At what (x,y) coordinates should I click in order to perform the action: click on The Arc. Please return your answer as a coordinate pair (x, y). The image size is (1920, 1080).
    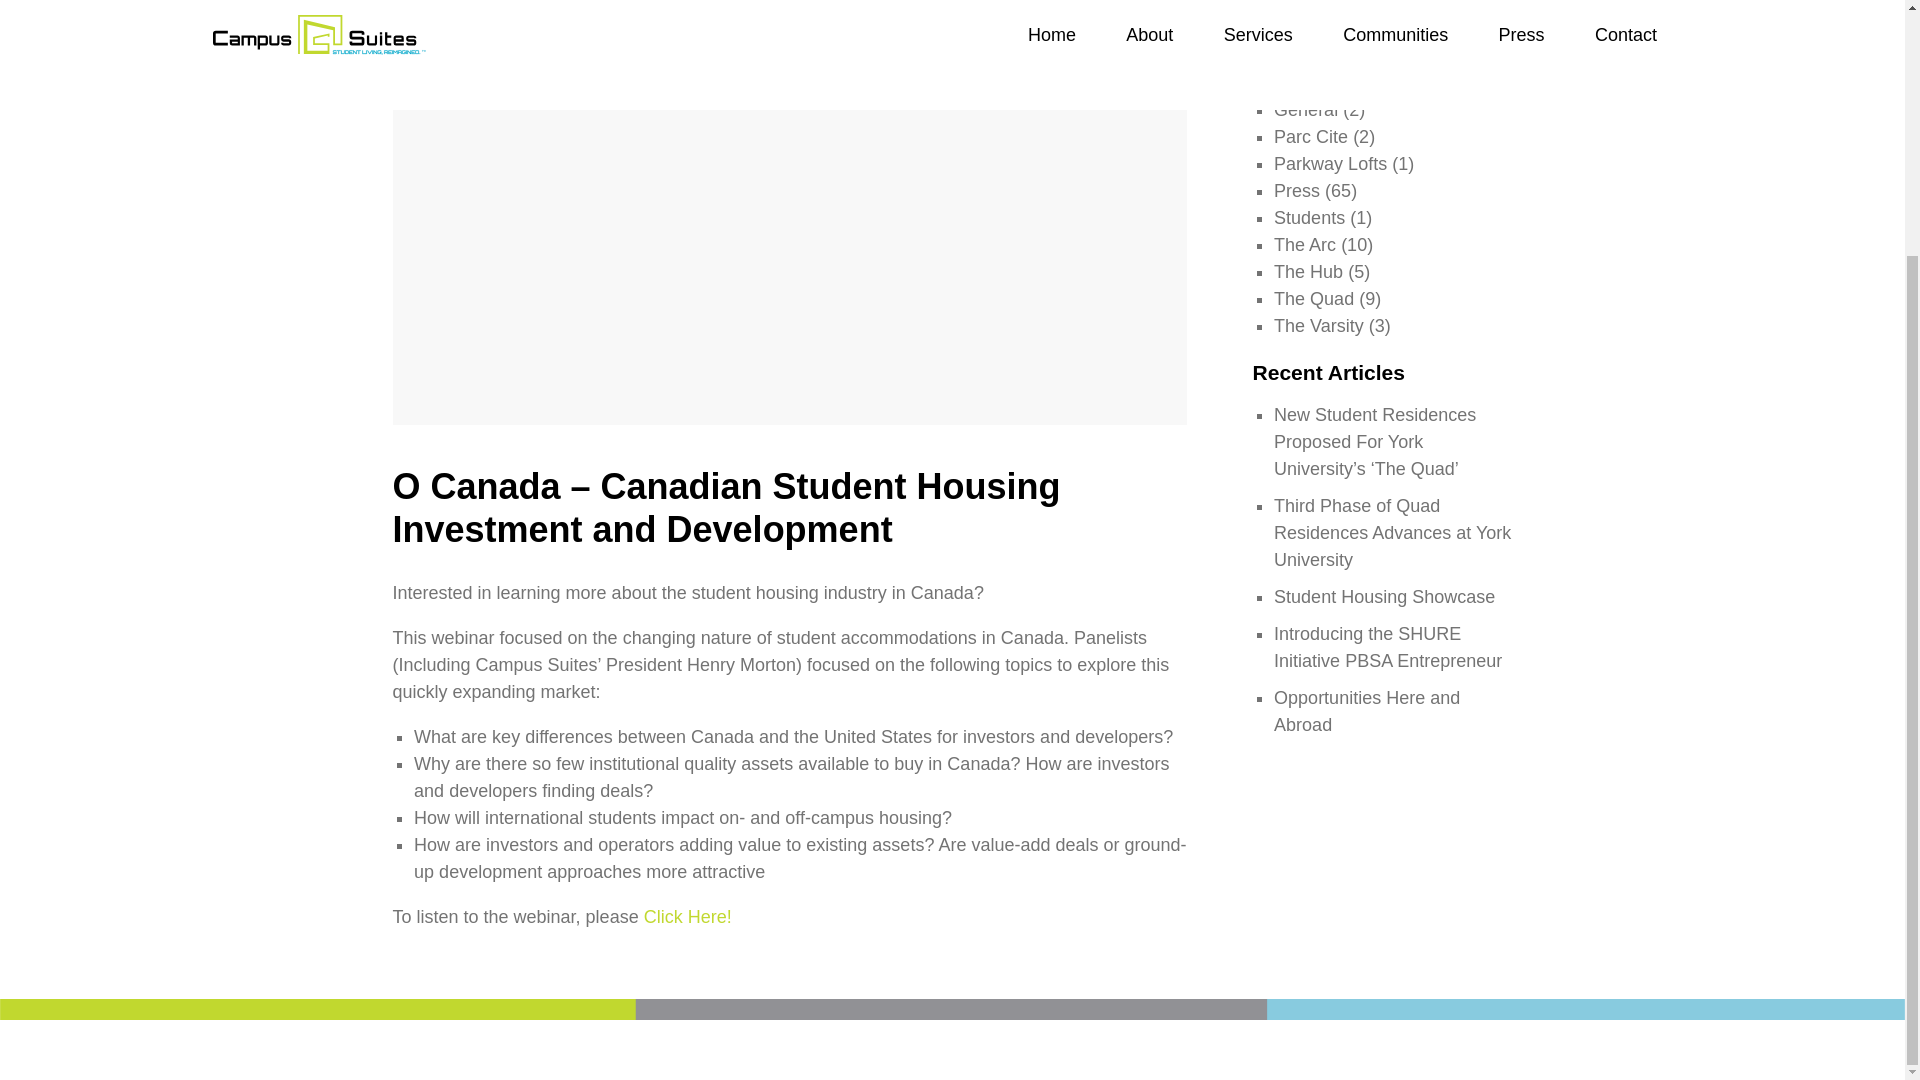
    Looking at the image, I should click on (1305, 244).